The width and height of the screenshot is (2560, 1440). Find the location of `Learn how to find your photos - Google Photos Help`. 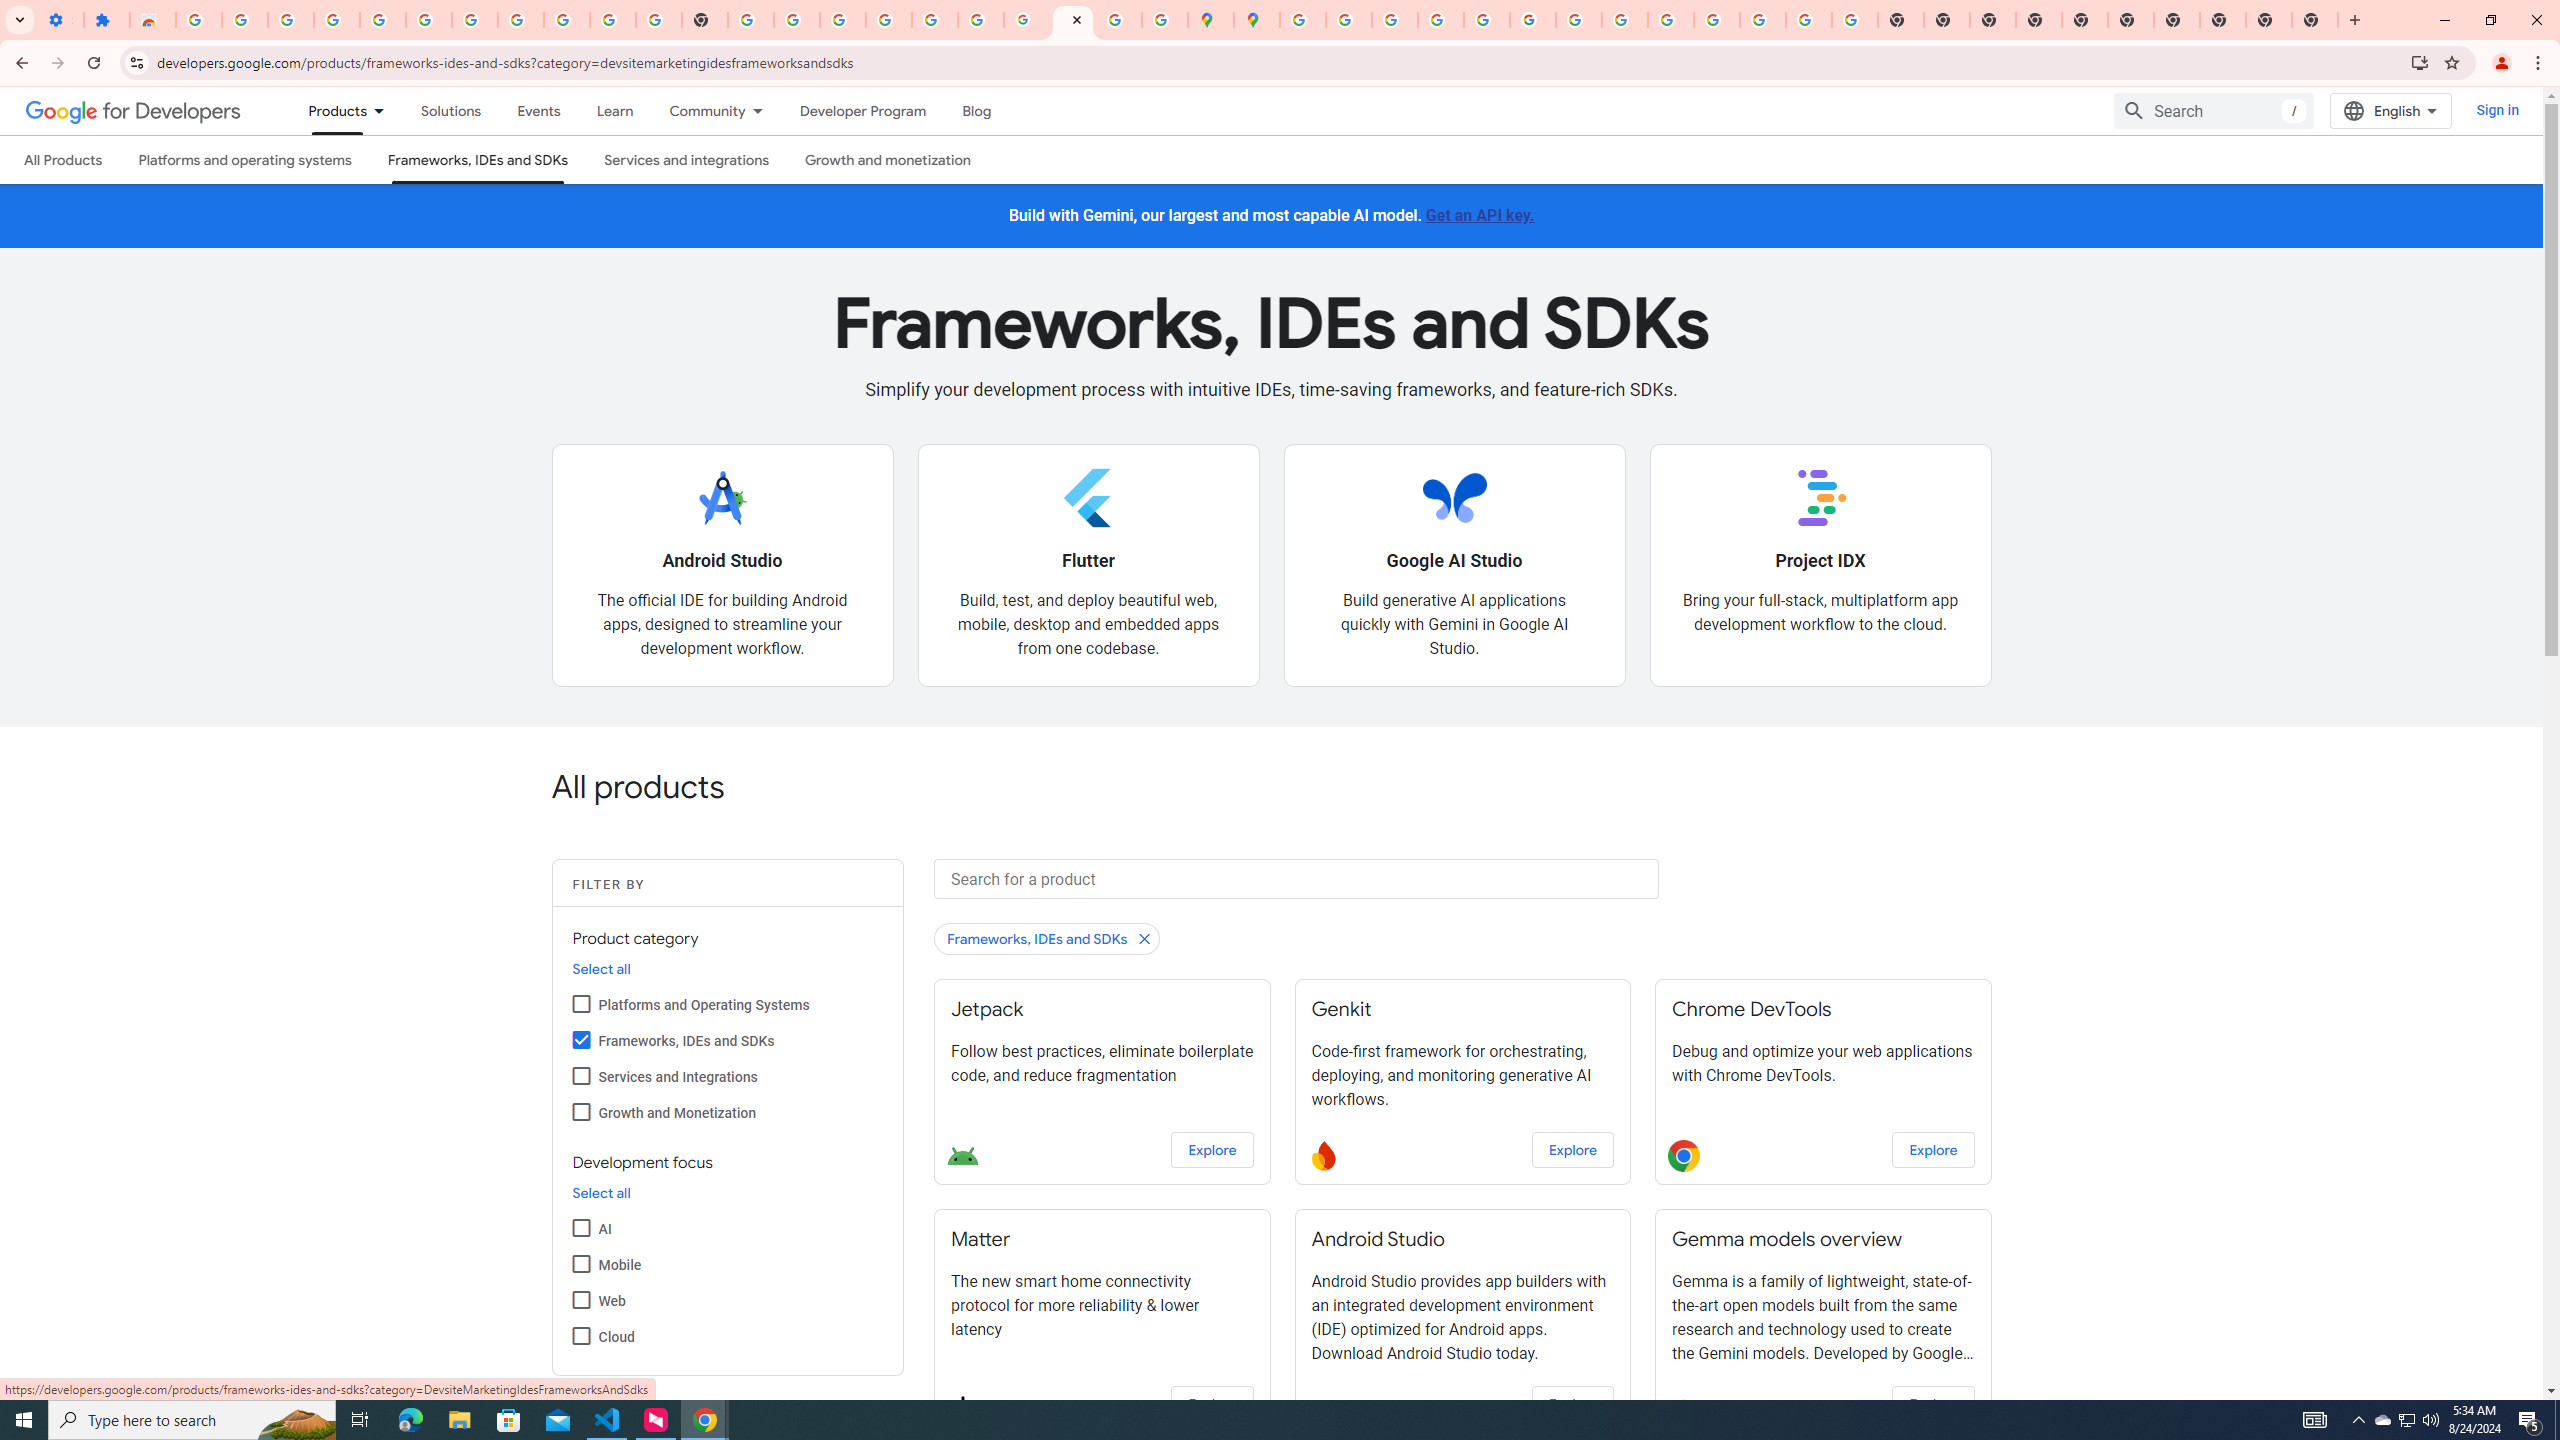

Learn how to find your photos - Google Photos Help is located at coordinates (382, 20).